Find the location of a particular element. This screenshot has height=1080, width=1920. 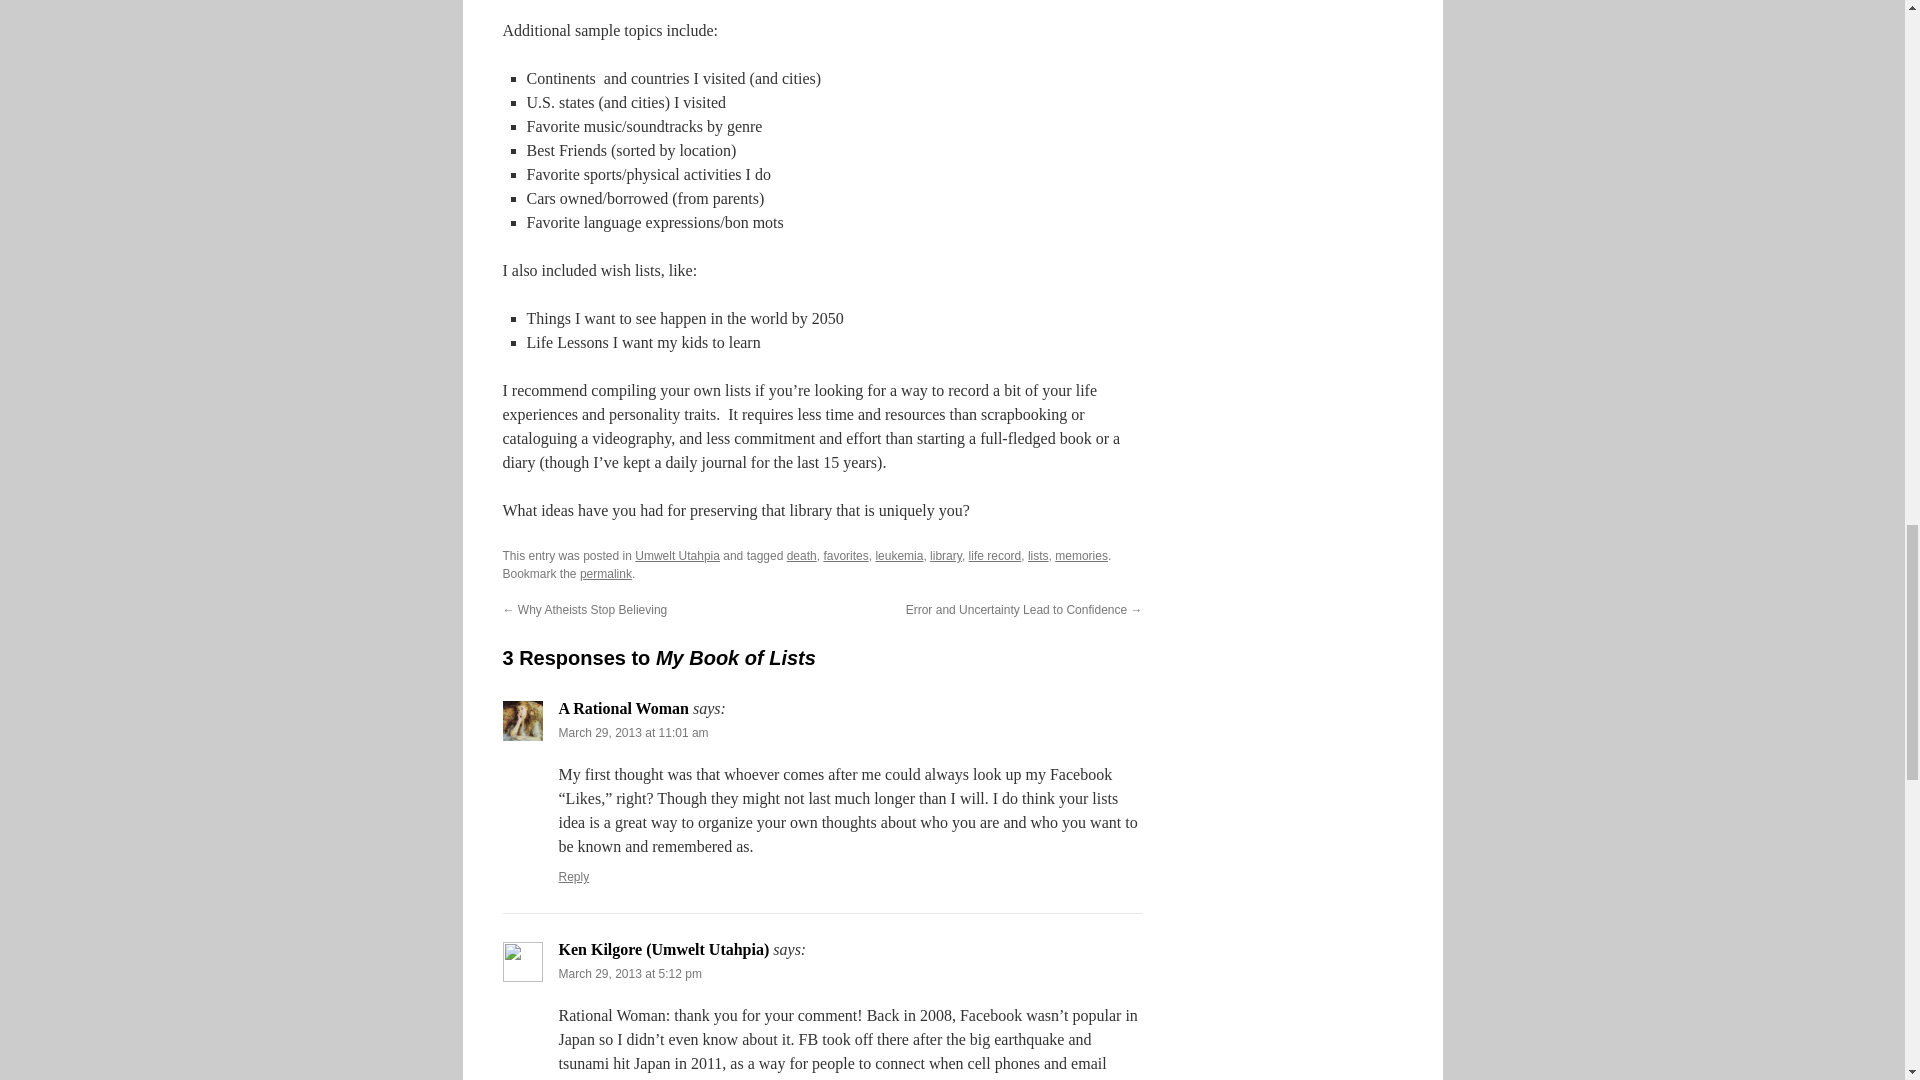

Permalink to My Book of Lists is located at coordinates (605, 574).